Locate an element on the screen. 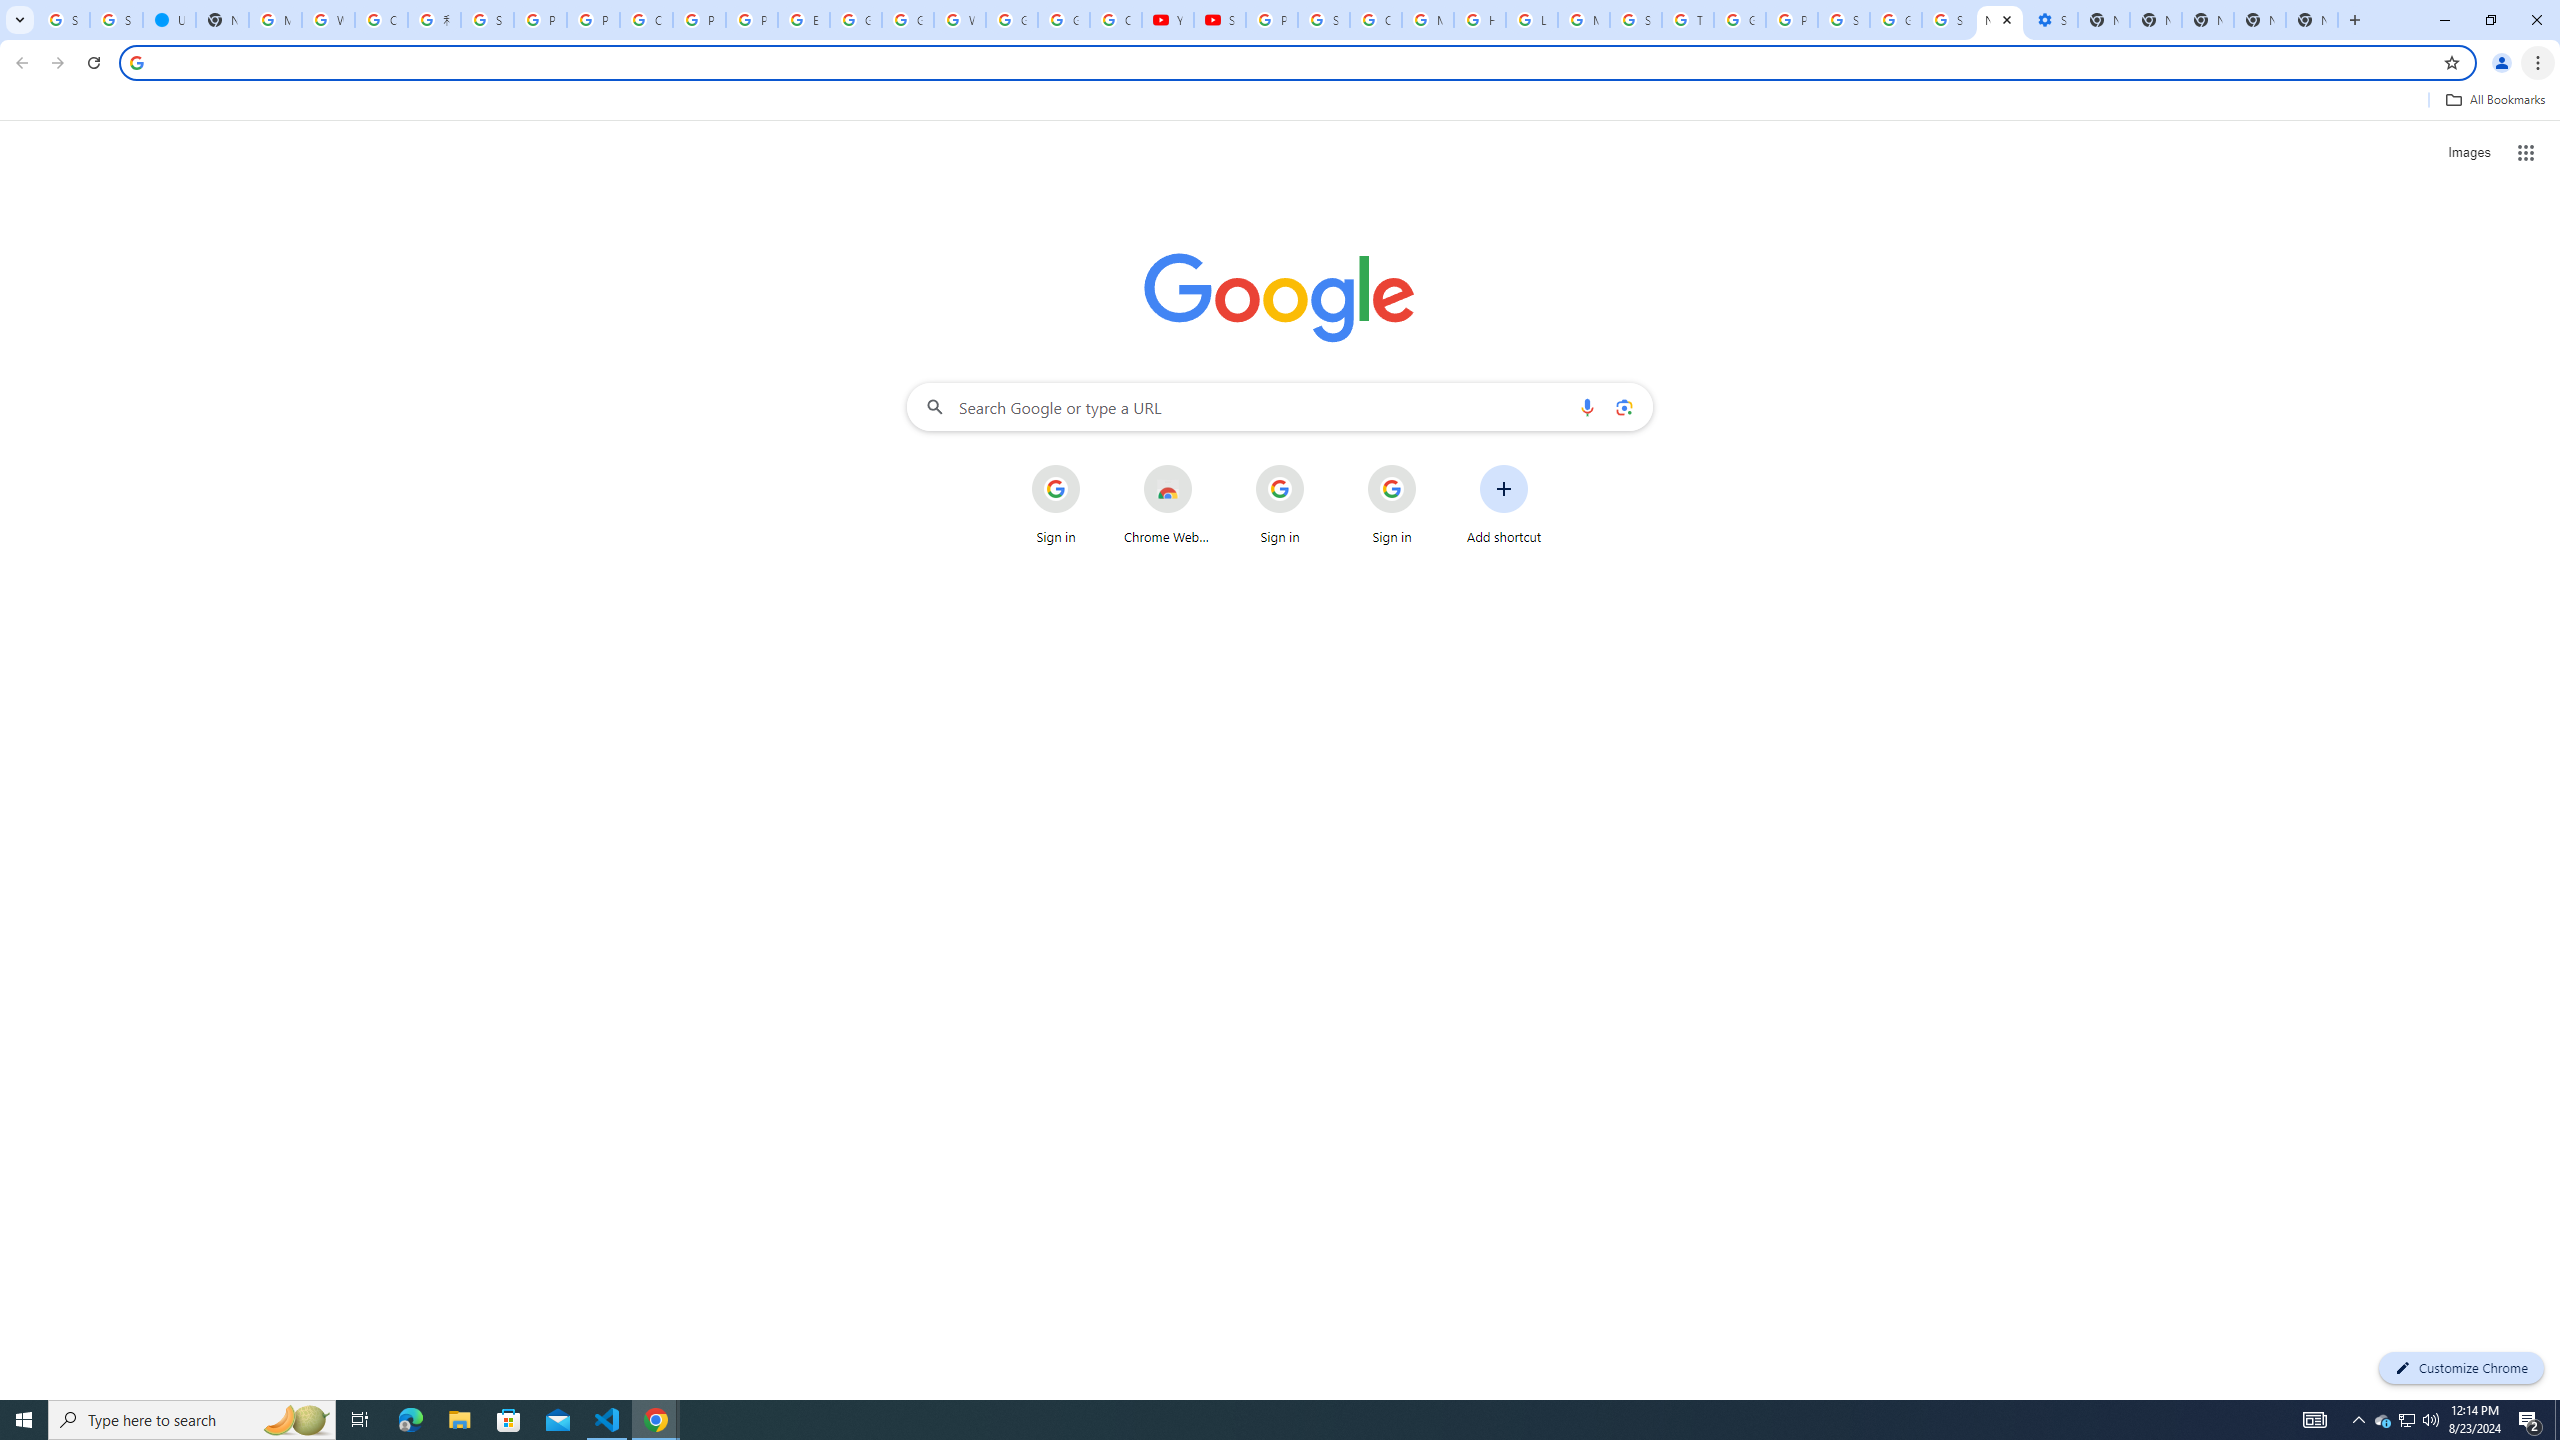  Google Ads - Sign in is located at coordinates (1739, 20).